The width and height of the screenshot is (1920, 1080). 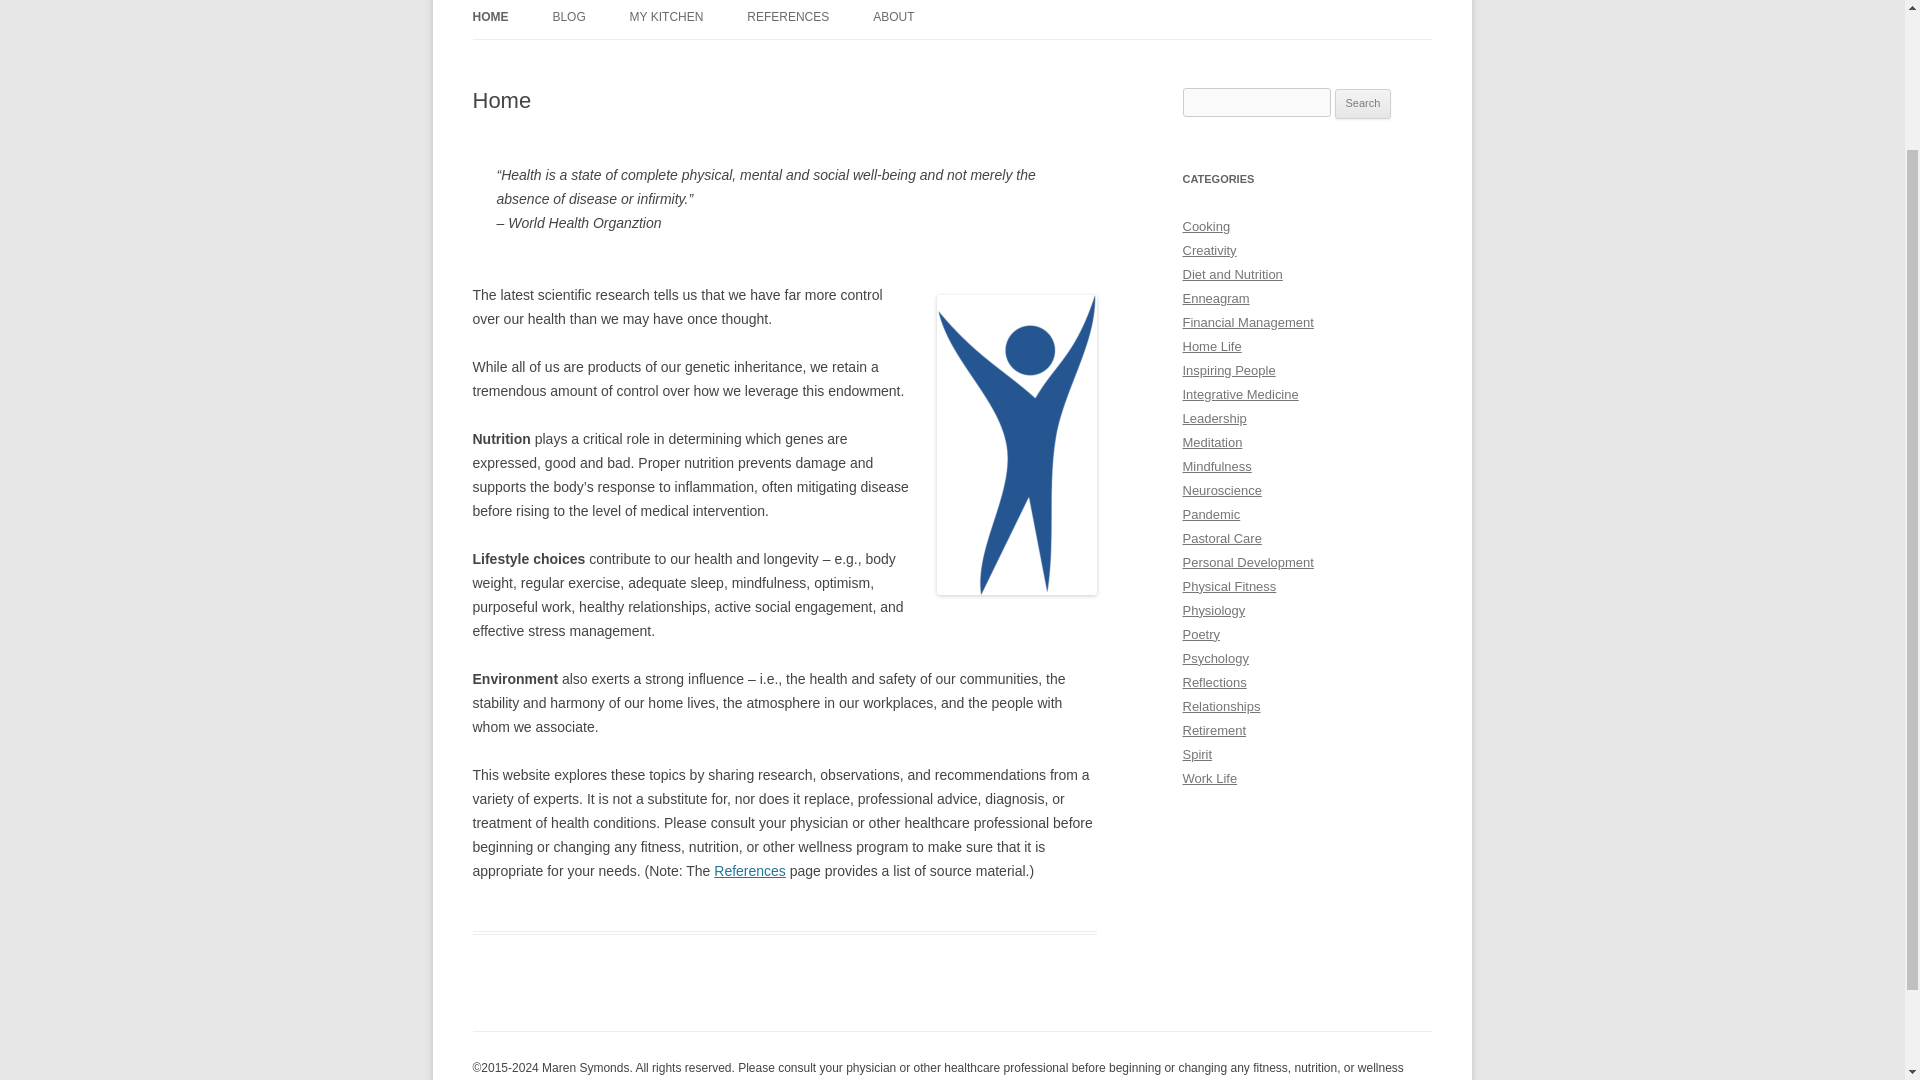 I want to click on Physical Fitness, so click(x=1229, y=586).